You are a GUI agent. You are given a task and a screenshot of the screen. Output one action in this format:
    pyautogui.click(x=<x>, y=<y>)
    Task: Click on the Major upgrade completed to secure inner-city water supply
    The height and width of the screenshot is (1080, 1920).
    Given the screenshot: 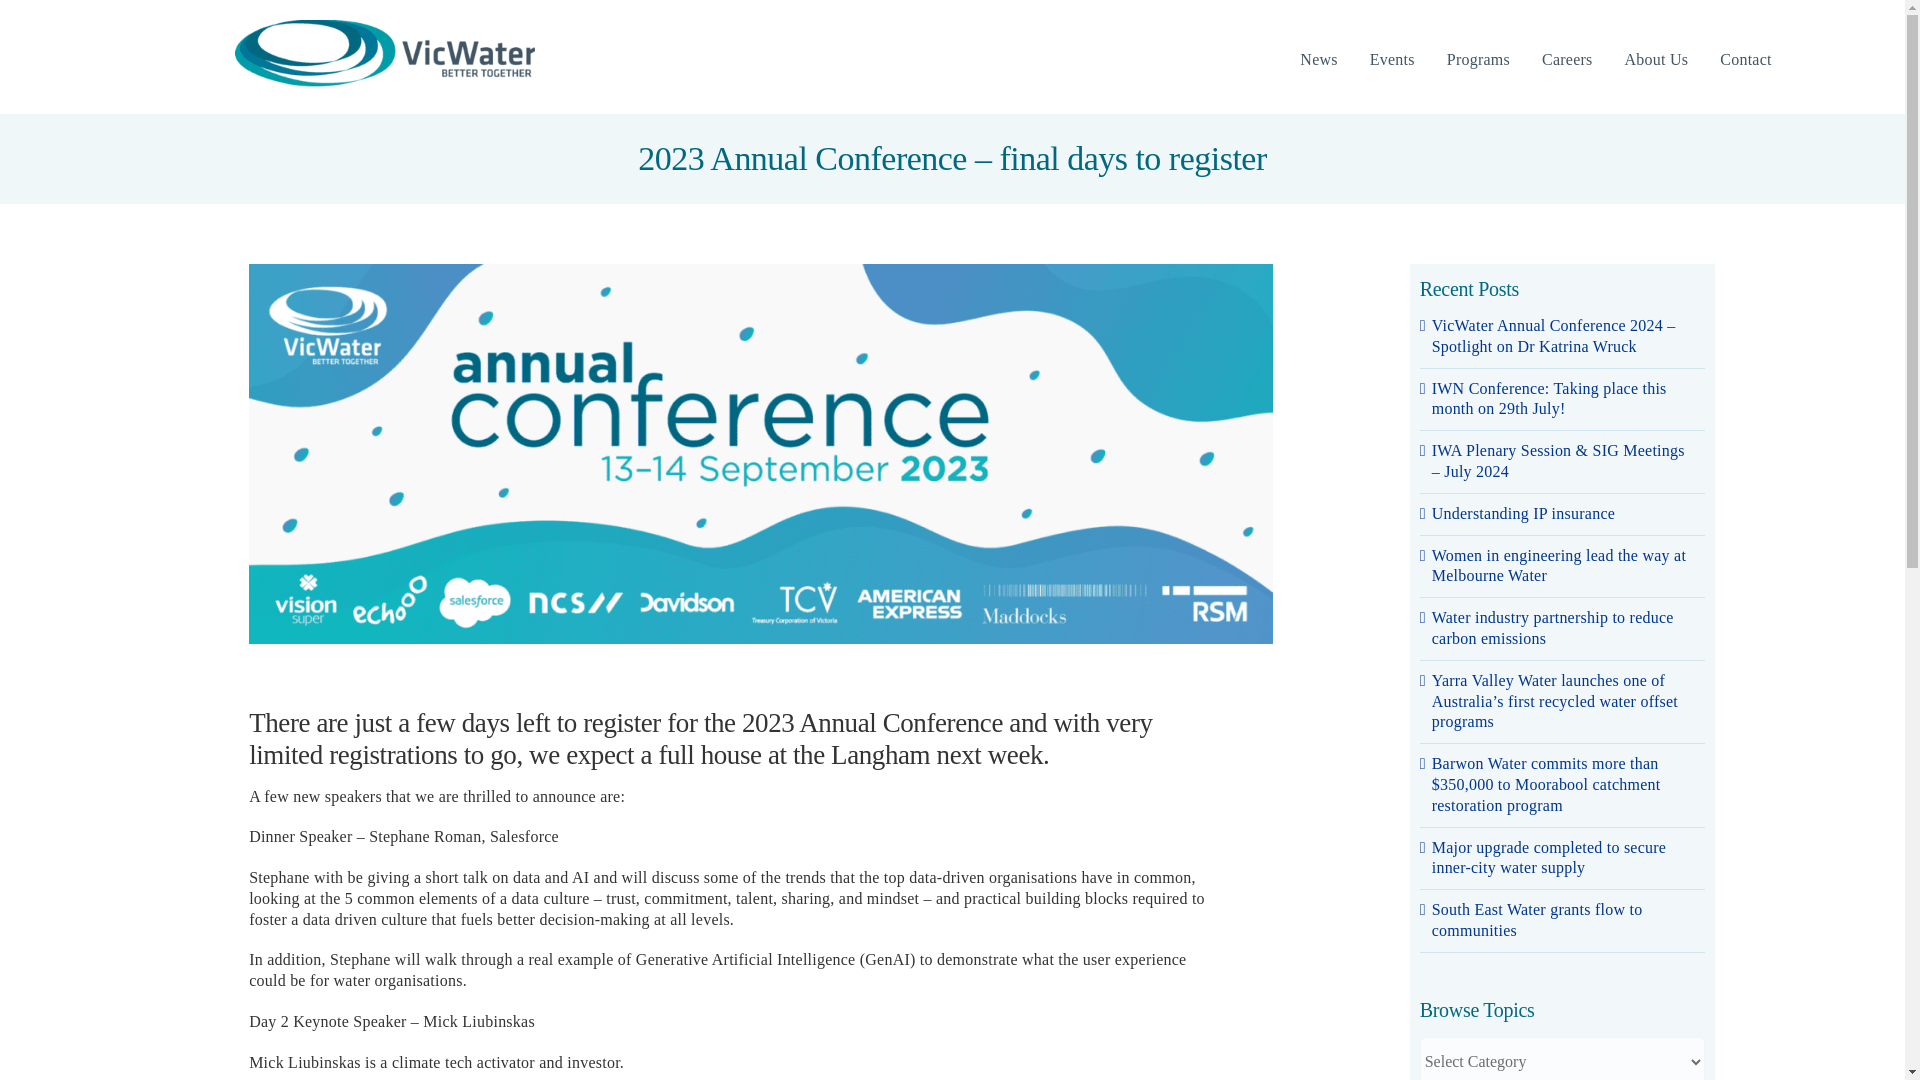 What is the action you would take?
    pyautogui.click(x=1549, y=858)
    